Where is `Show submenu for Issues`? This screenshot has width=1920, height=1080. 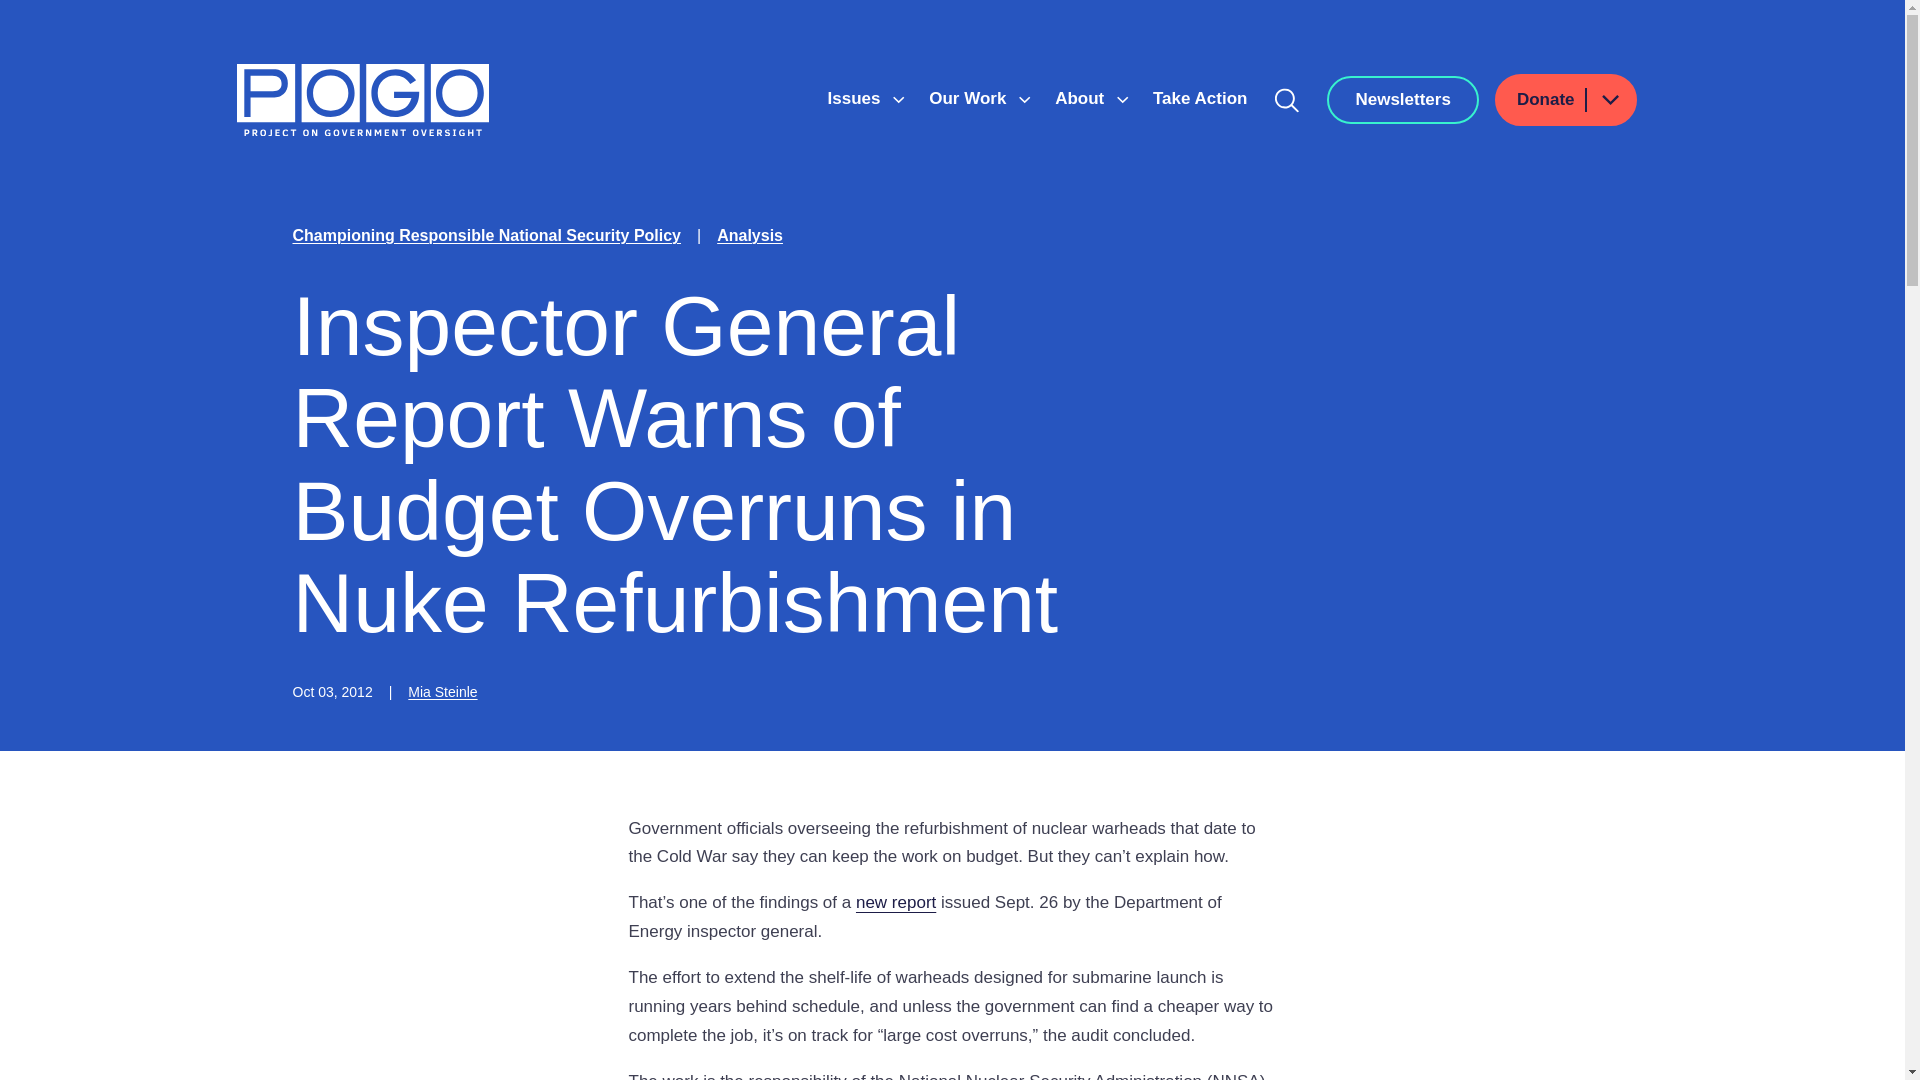
Show submenu for Issues is located at coordinates (898, 100).